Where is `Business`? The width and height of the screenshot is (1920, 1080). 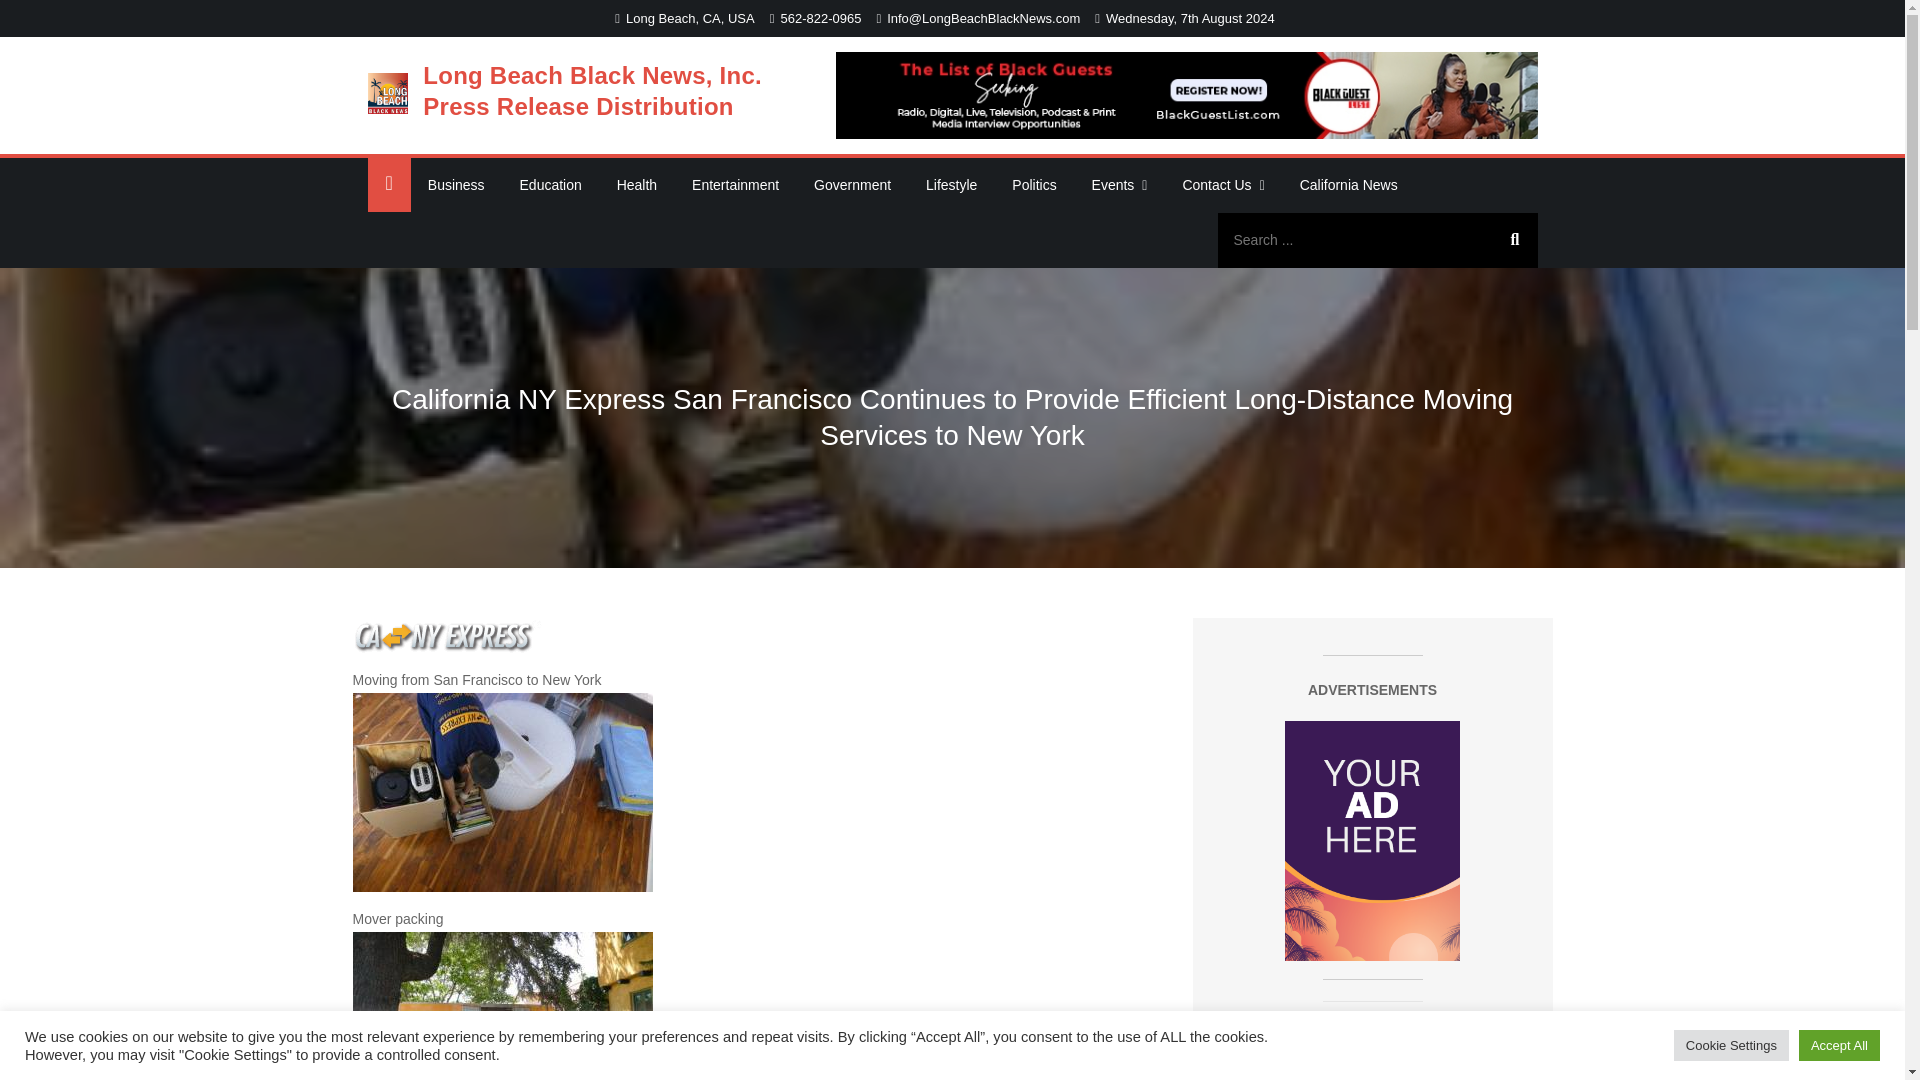 Business is located at coordinates (456, 184).